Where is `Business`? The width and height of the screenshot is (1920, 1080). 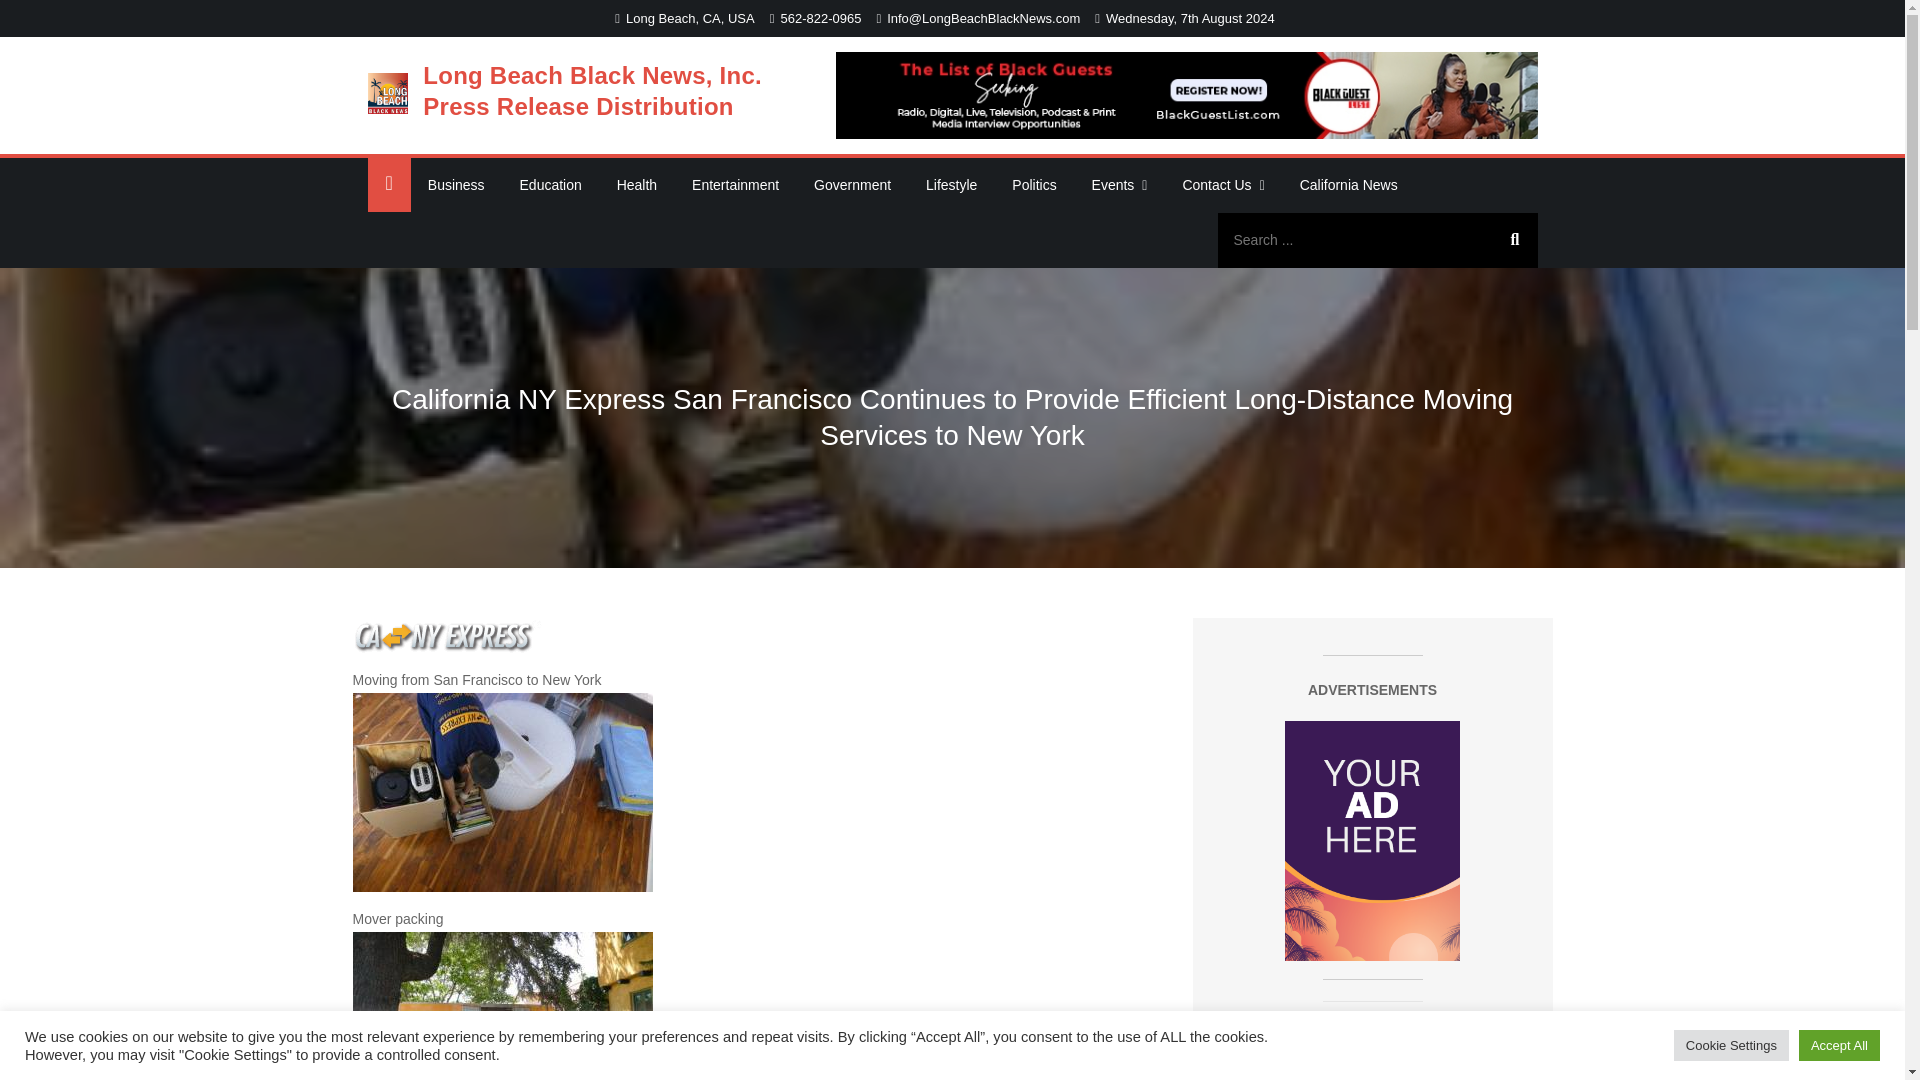 Business is located at coordinates (456, 184).